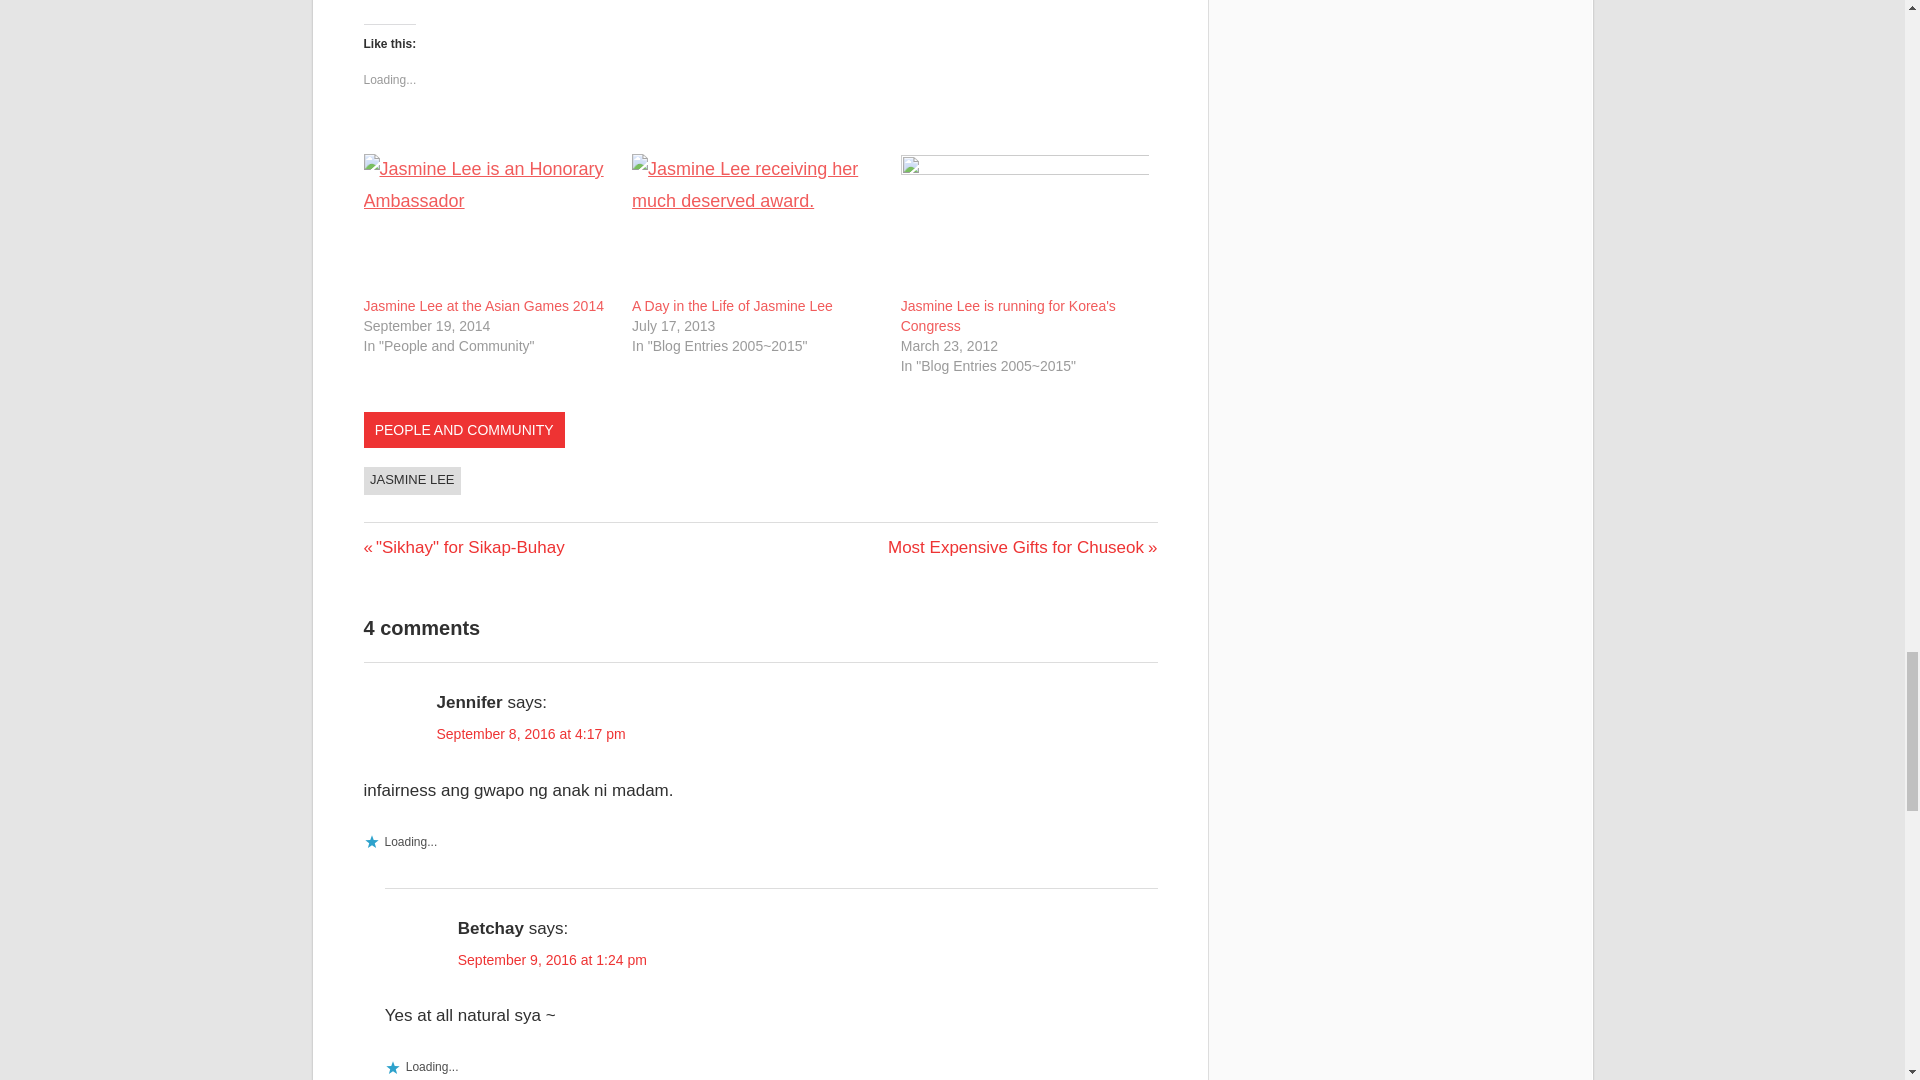  Describe the element at coordinates (413, 480) in the screenshot. I see `A Day in the Life of Jasmine Lee` at that location.